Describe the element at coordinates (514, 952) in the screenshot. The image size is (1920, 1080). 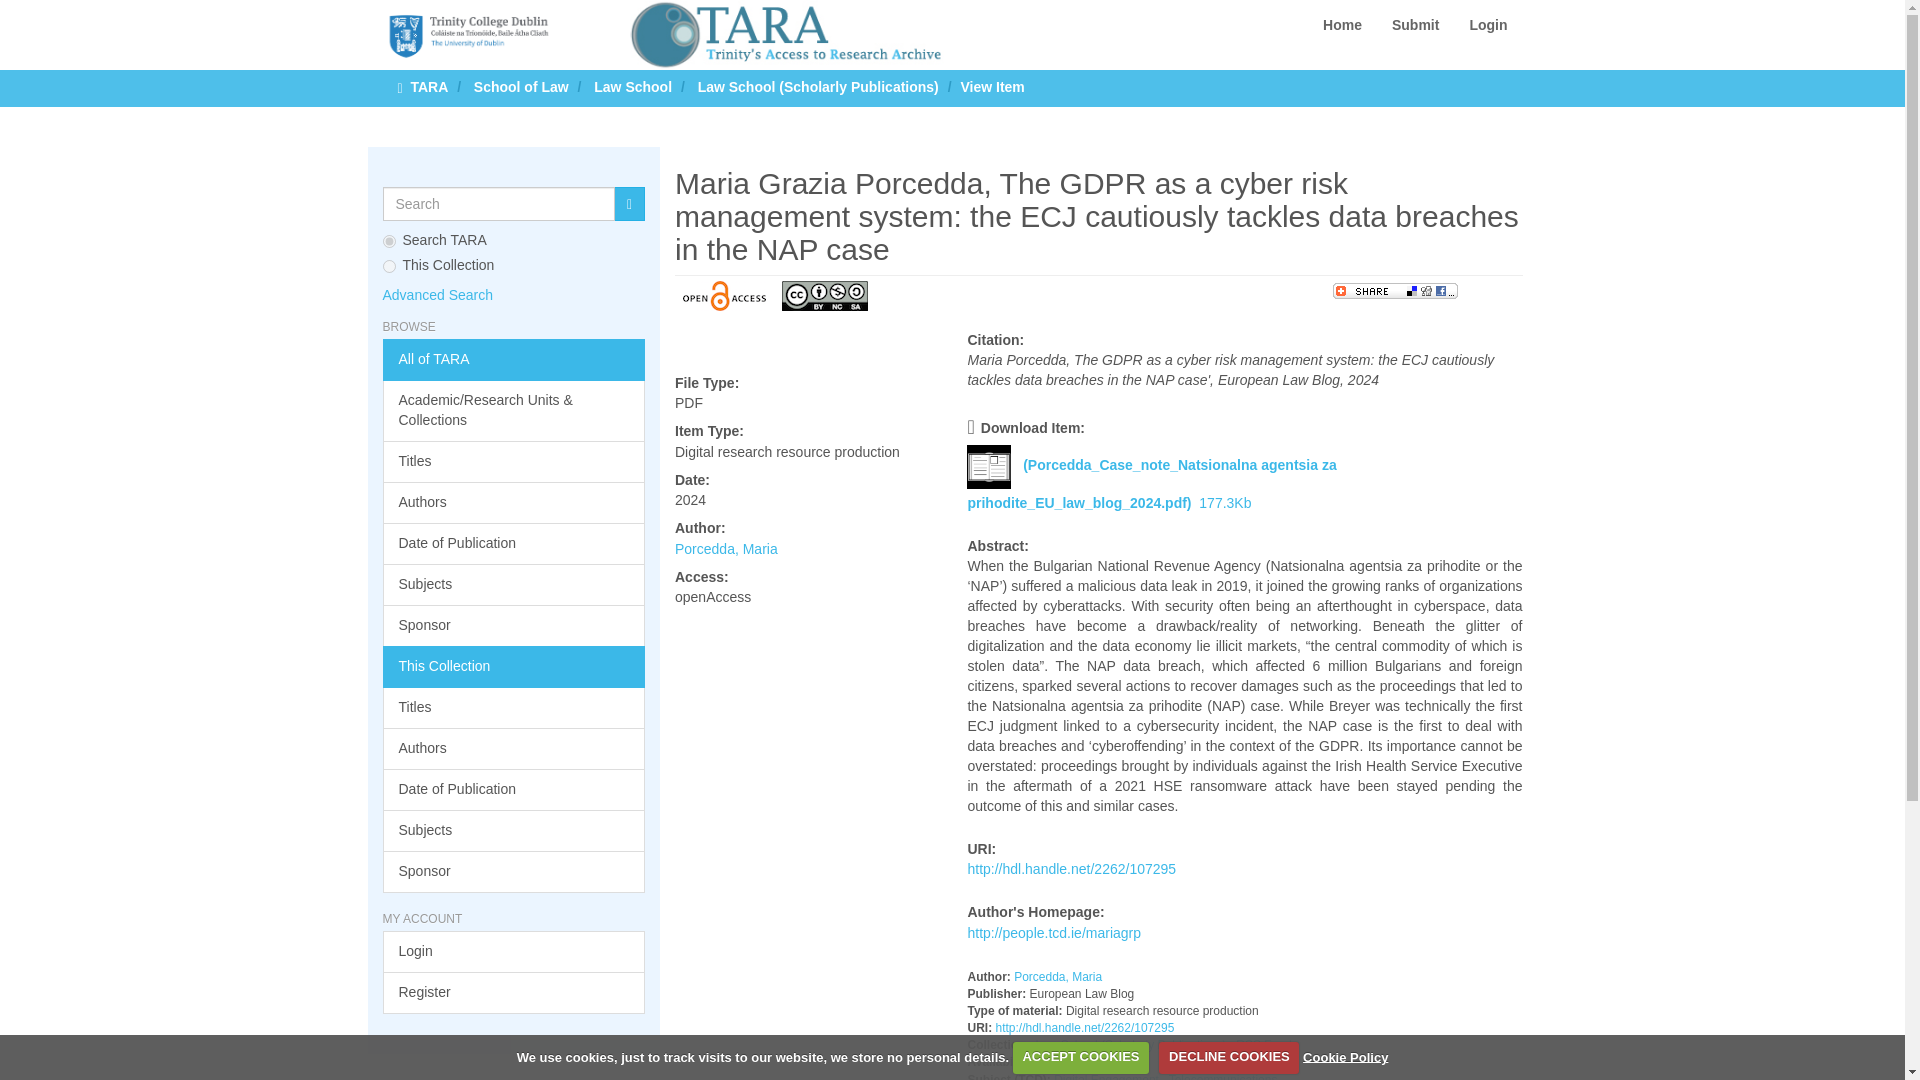
I see `Login` at that location.